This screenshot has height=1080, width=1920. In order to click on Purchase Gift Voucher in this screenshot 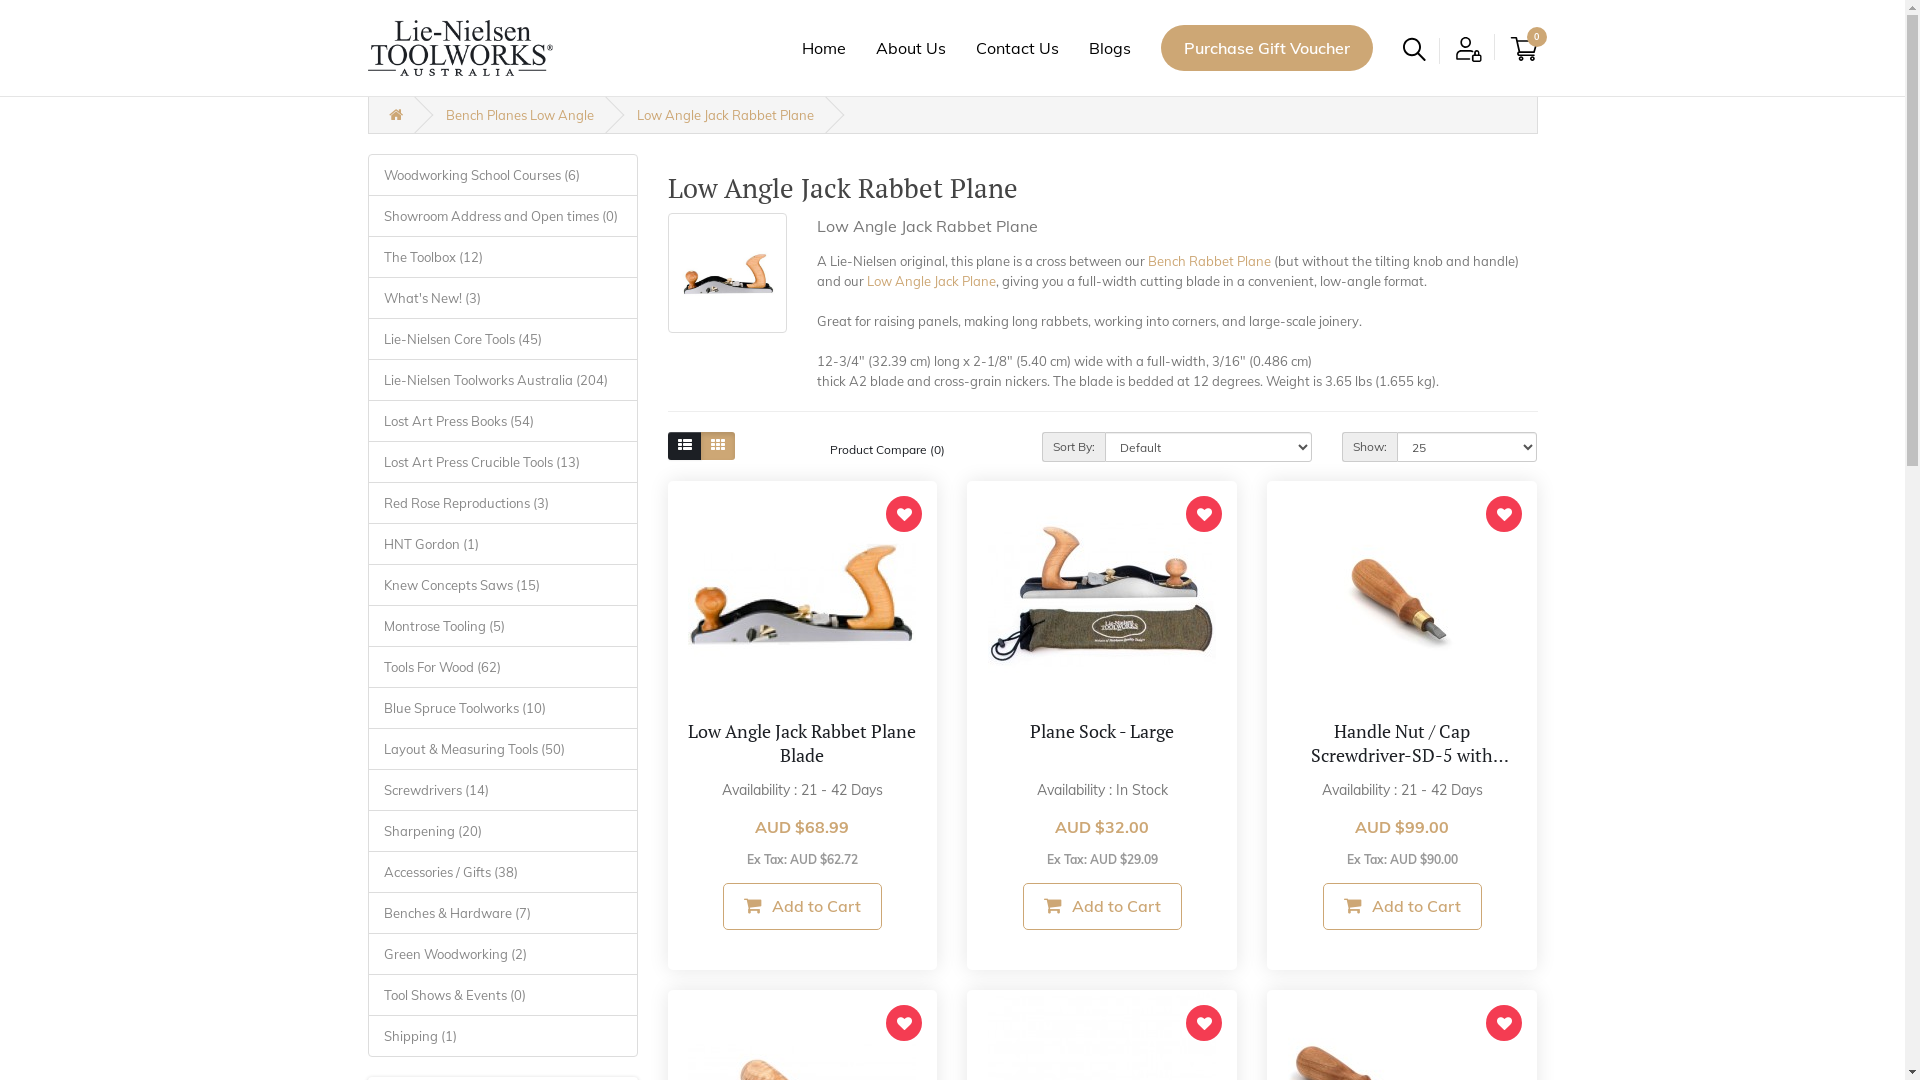, I will do `click(1266, 48)`.